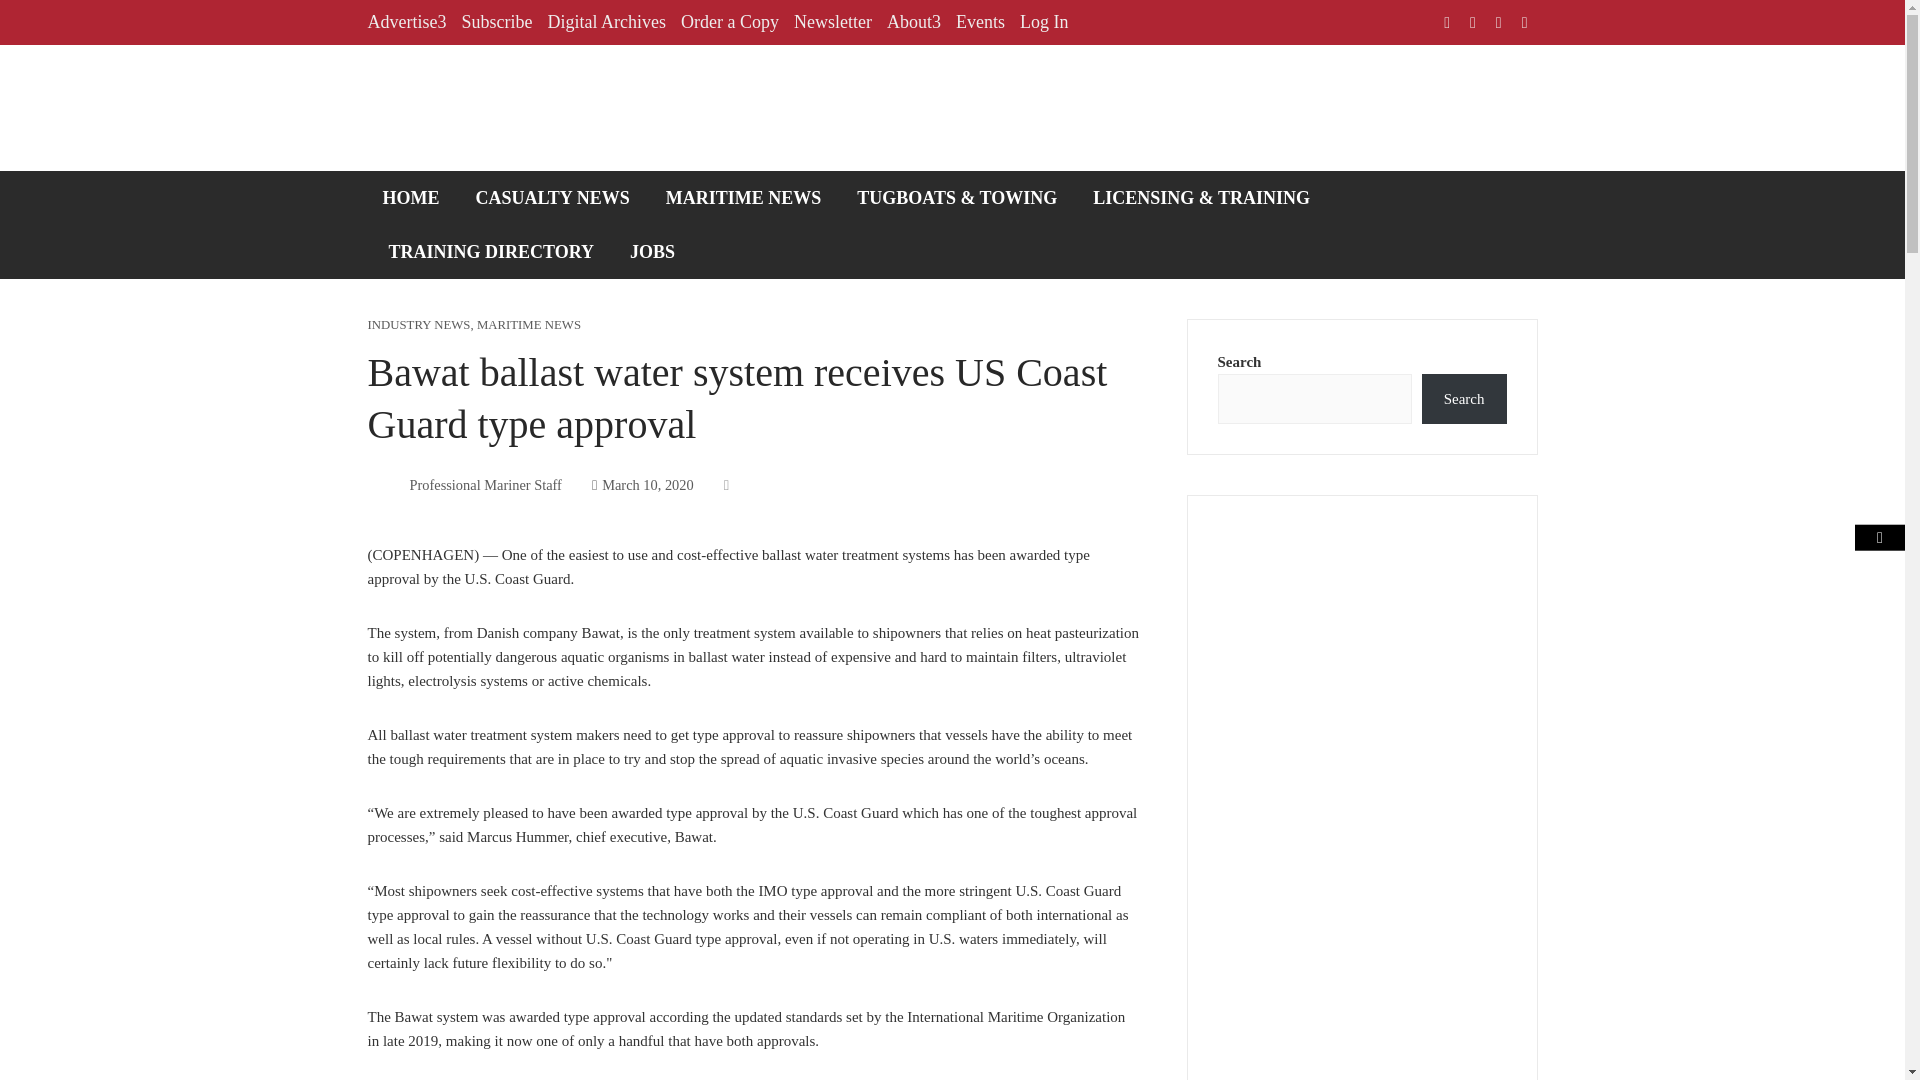  What do you see at coordinates (1044, 22) in the screenshot?
I see `Log In` at bounding box center [1044, 22].